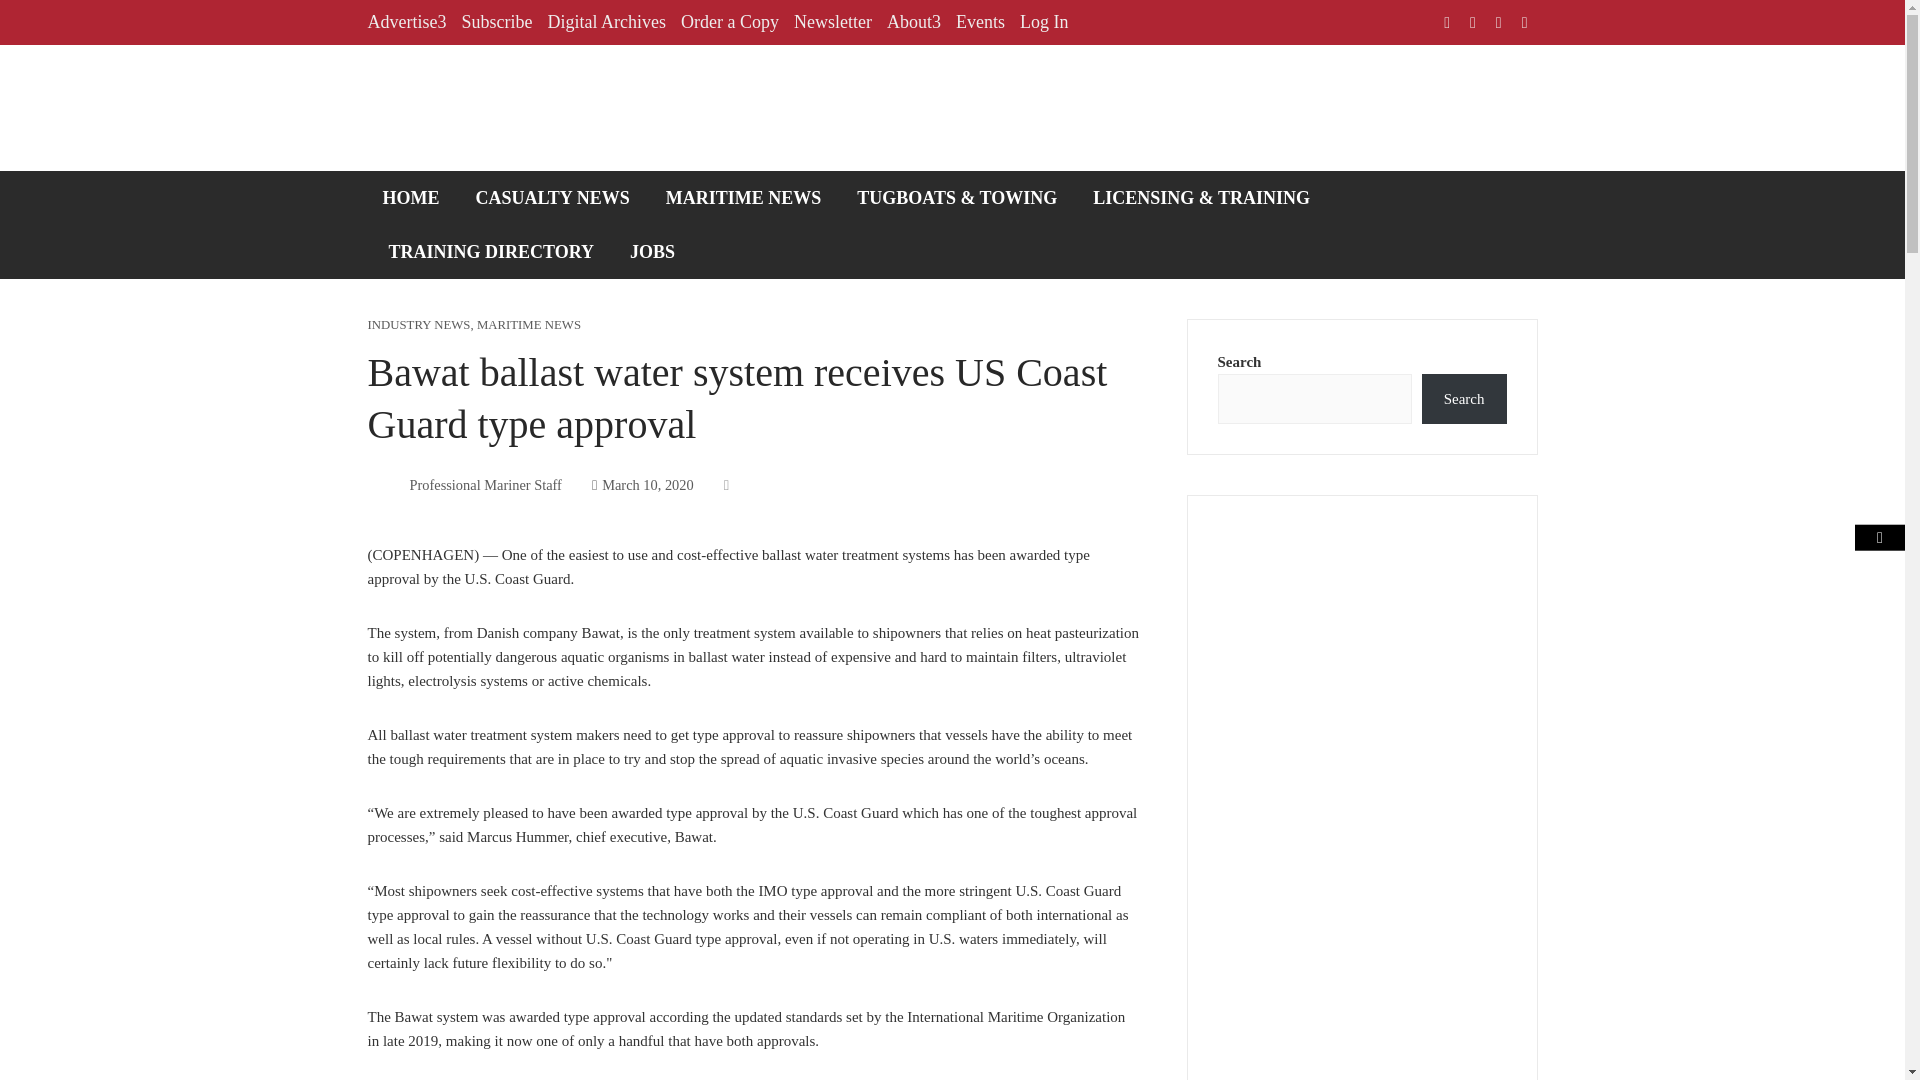  What do you see at coordinates (1044, 22) in the screenshot?
I see `Log In` at bounding box center [1044, 22].